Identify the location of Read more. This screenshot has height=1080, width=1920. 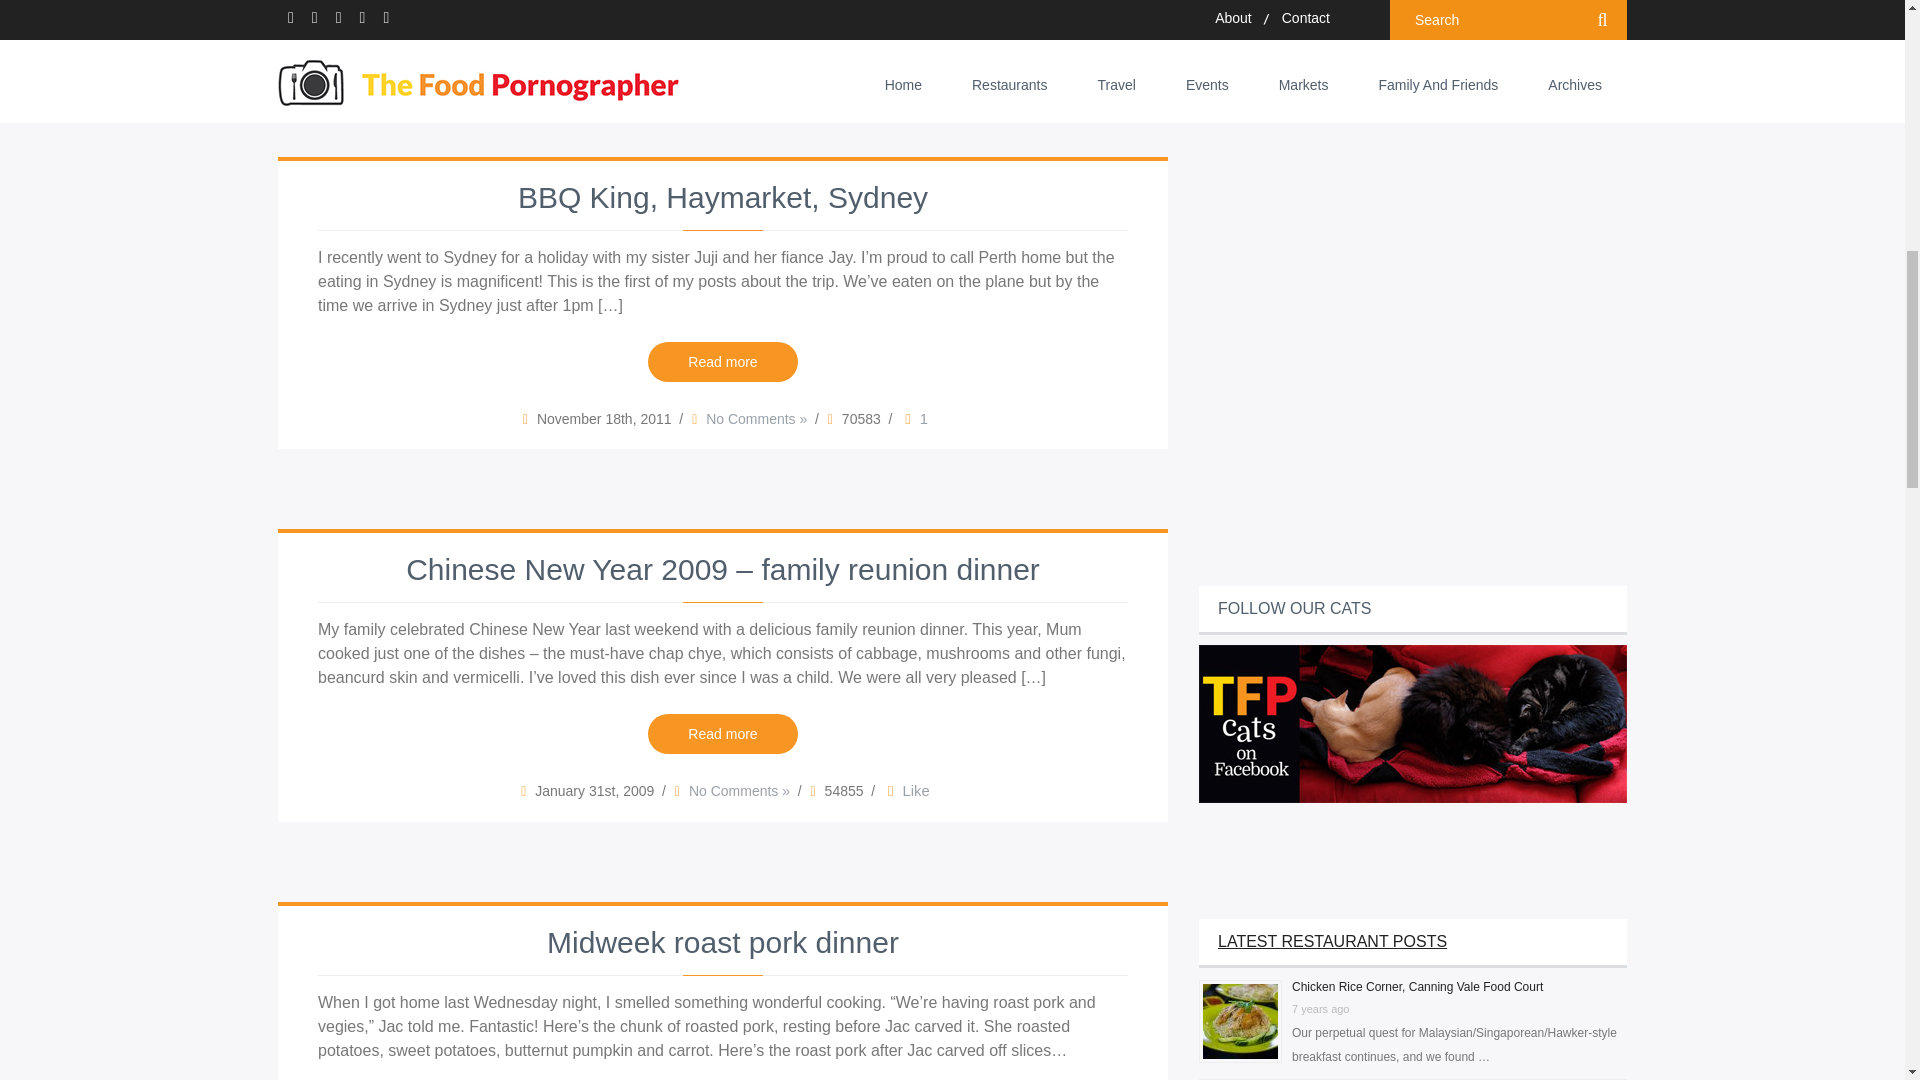
(723, 4).